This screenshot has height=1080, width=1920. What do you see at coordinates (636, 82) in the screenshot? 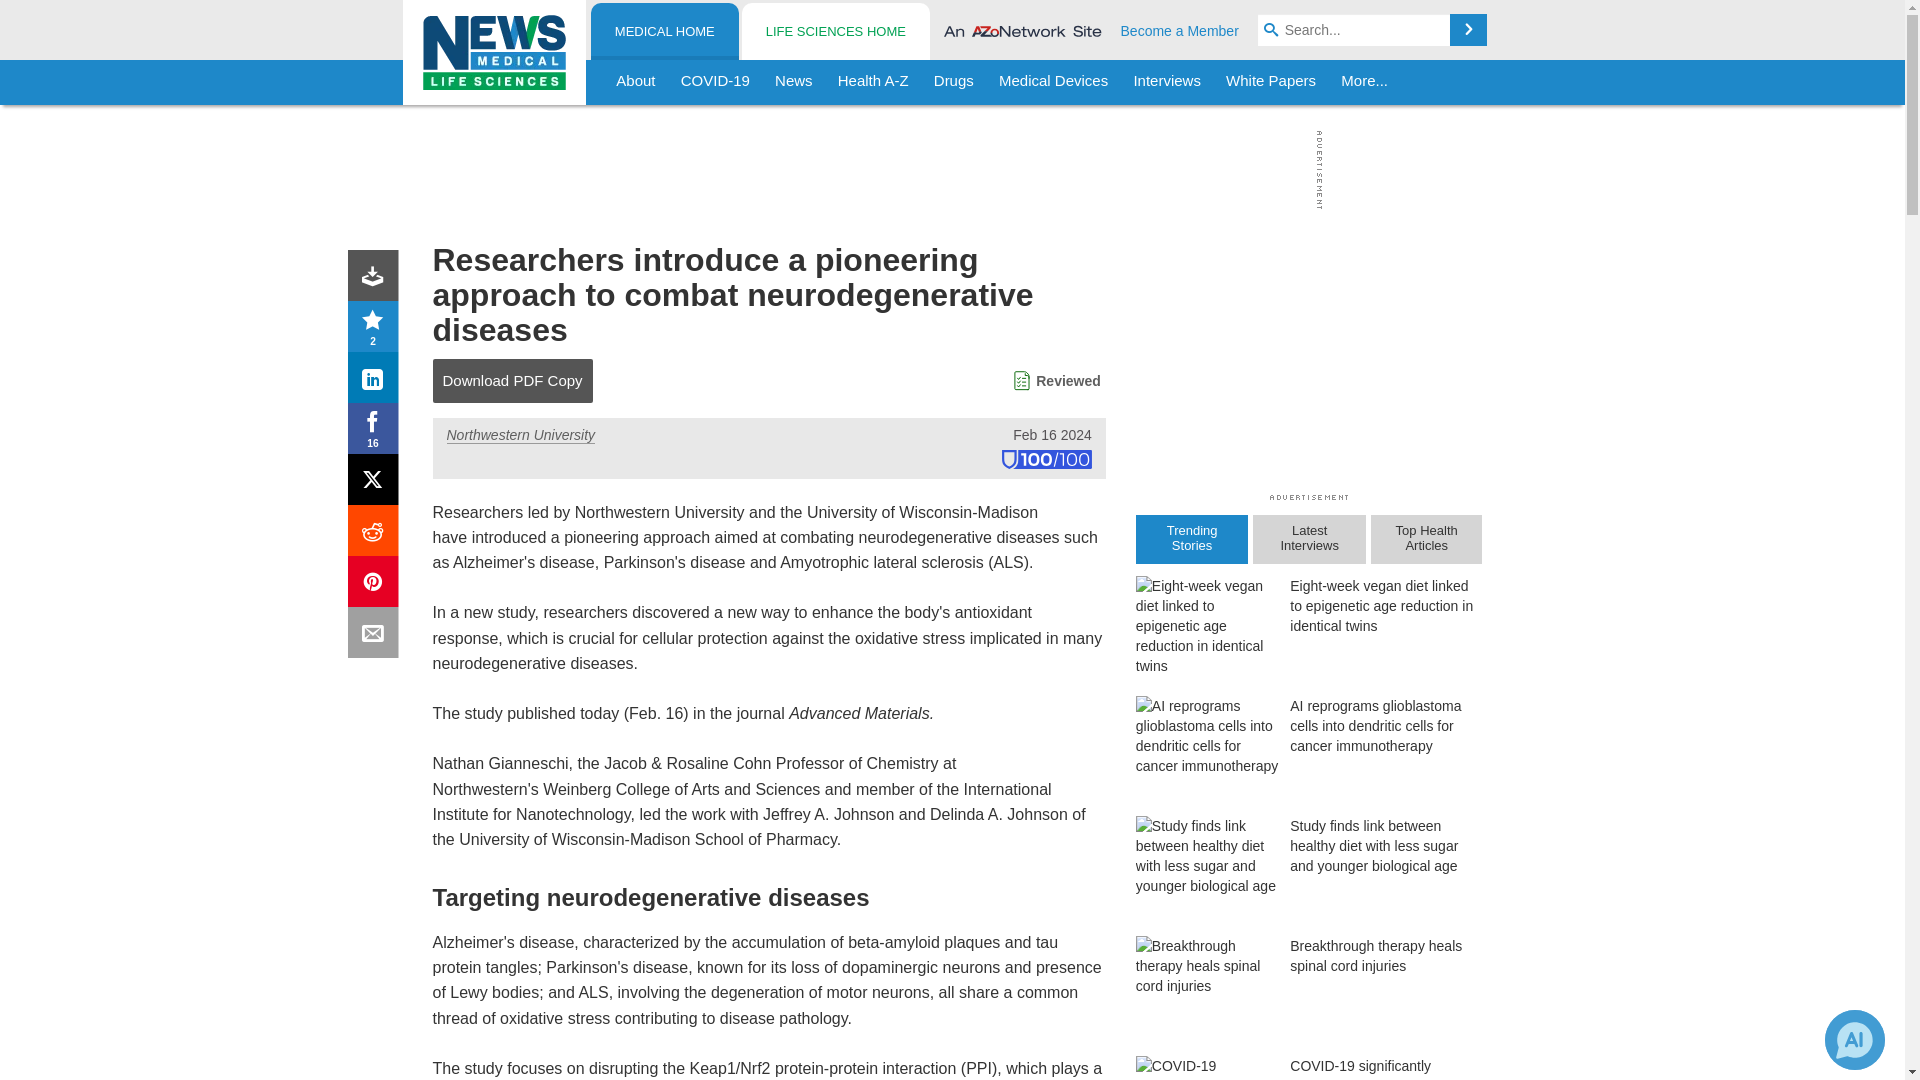
I see `About` at bounding box center [636, 82].